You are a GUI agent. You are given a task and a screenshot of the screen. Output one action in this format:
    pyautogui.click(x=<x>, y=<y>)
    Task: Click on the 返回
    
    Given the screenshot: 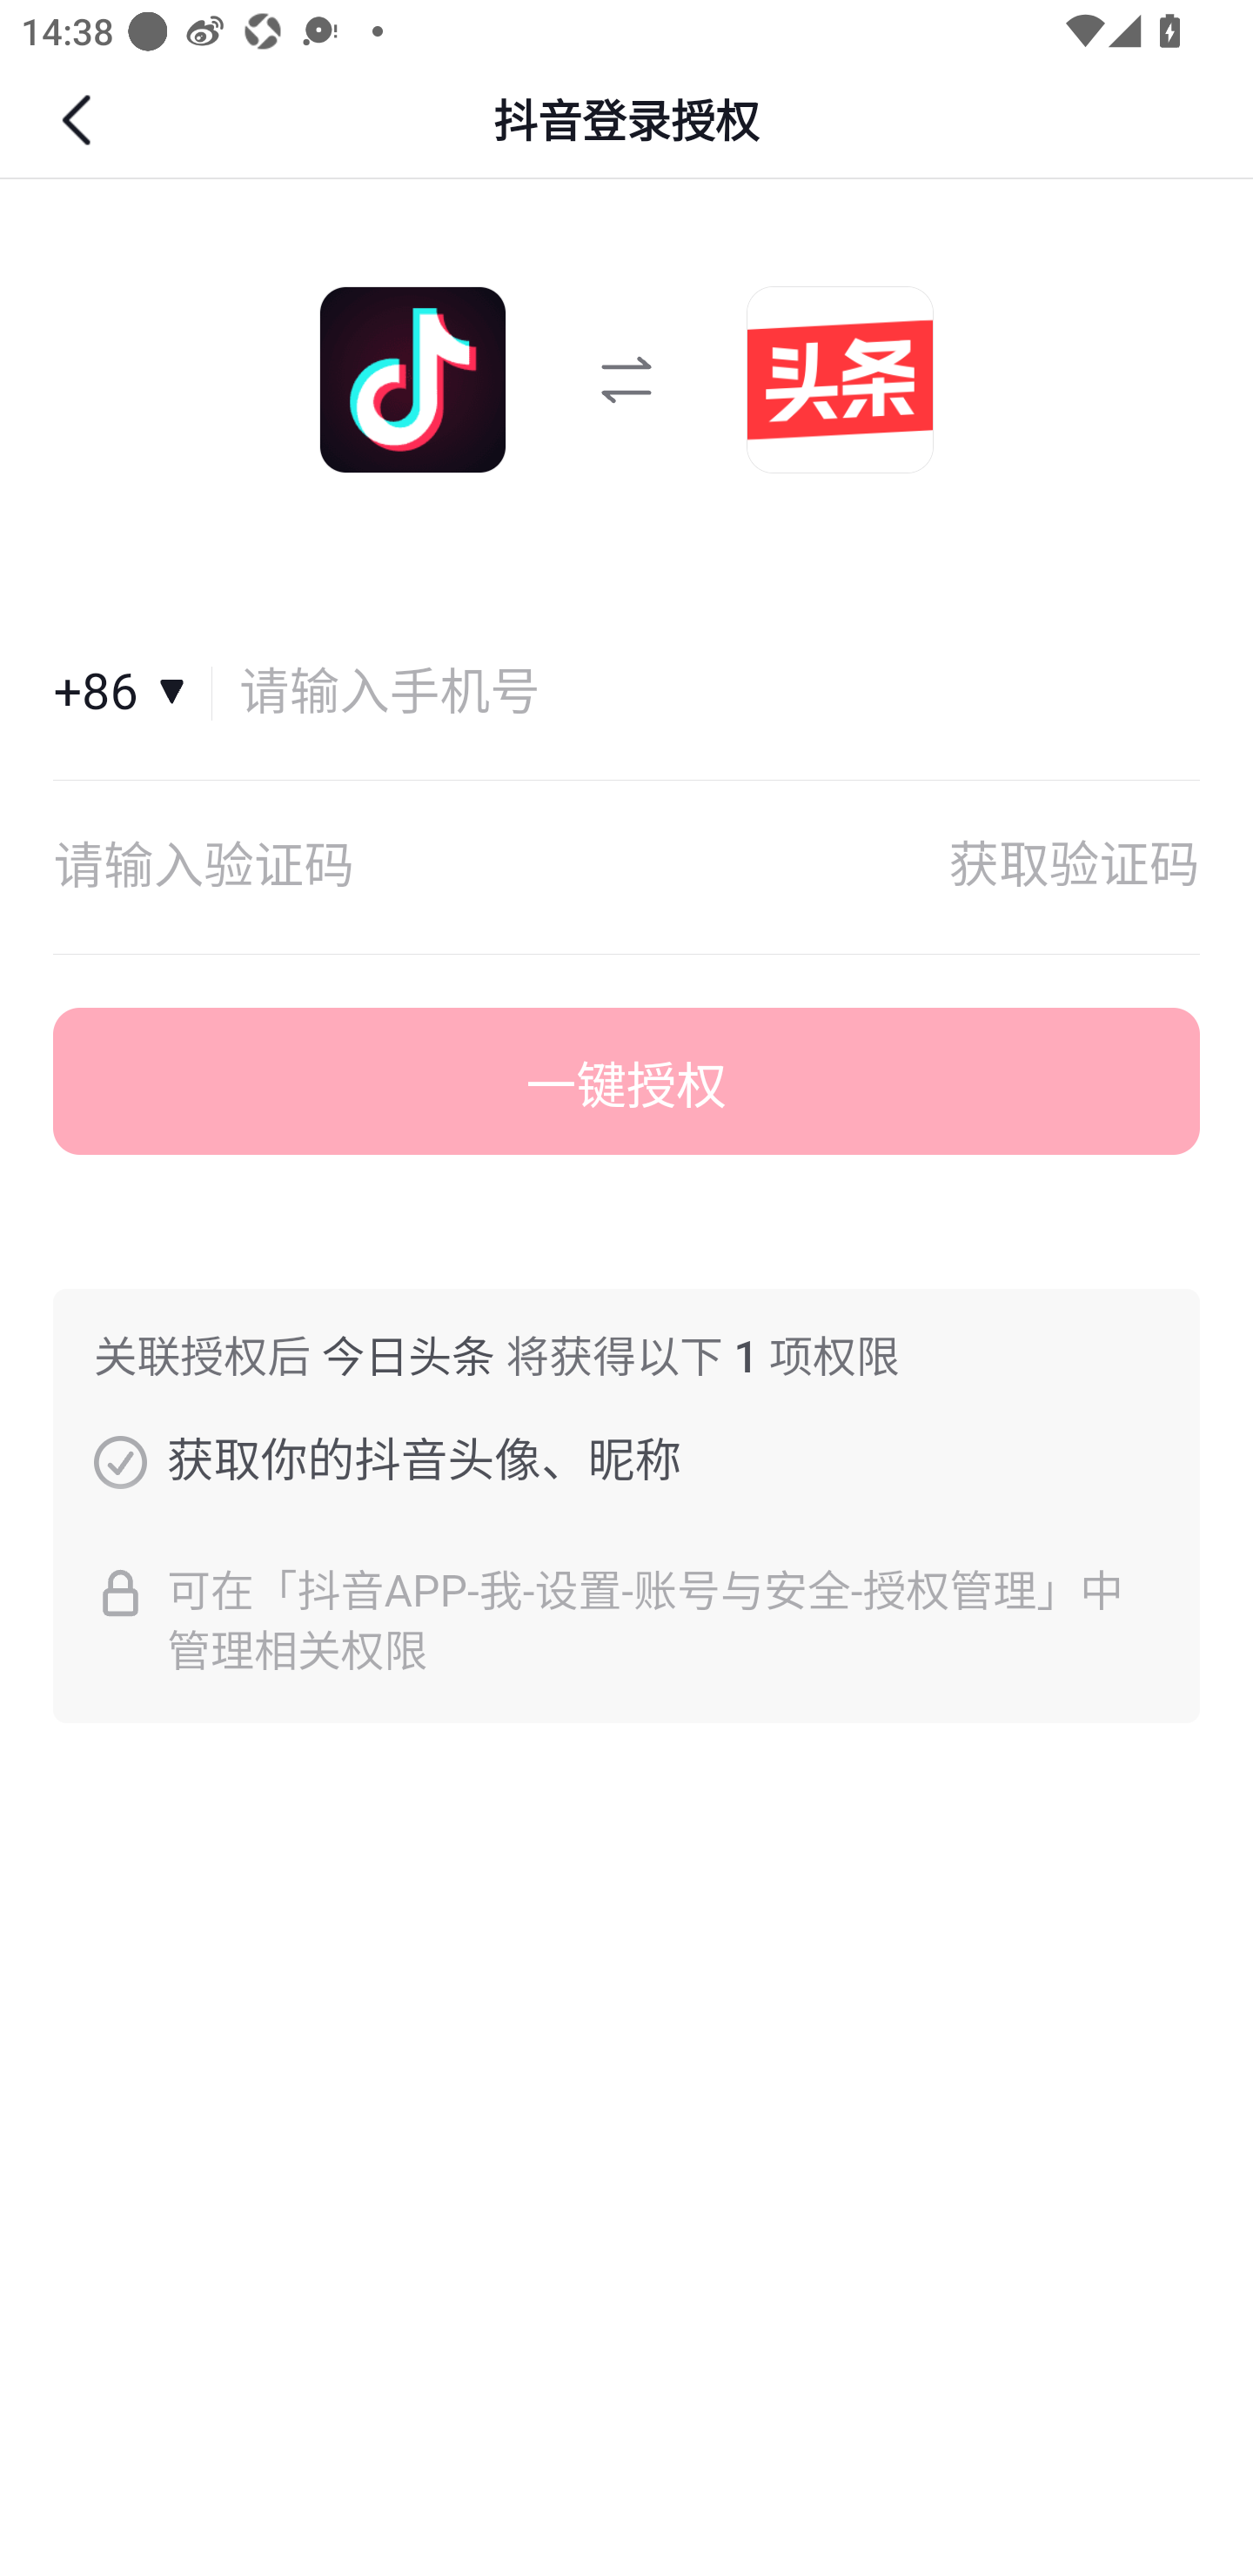 What is the action you would take?
    pyautogui.click(x=80, y=120)
    